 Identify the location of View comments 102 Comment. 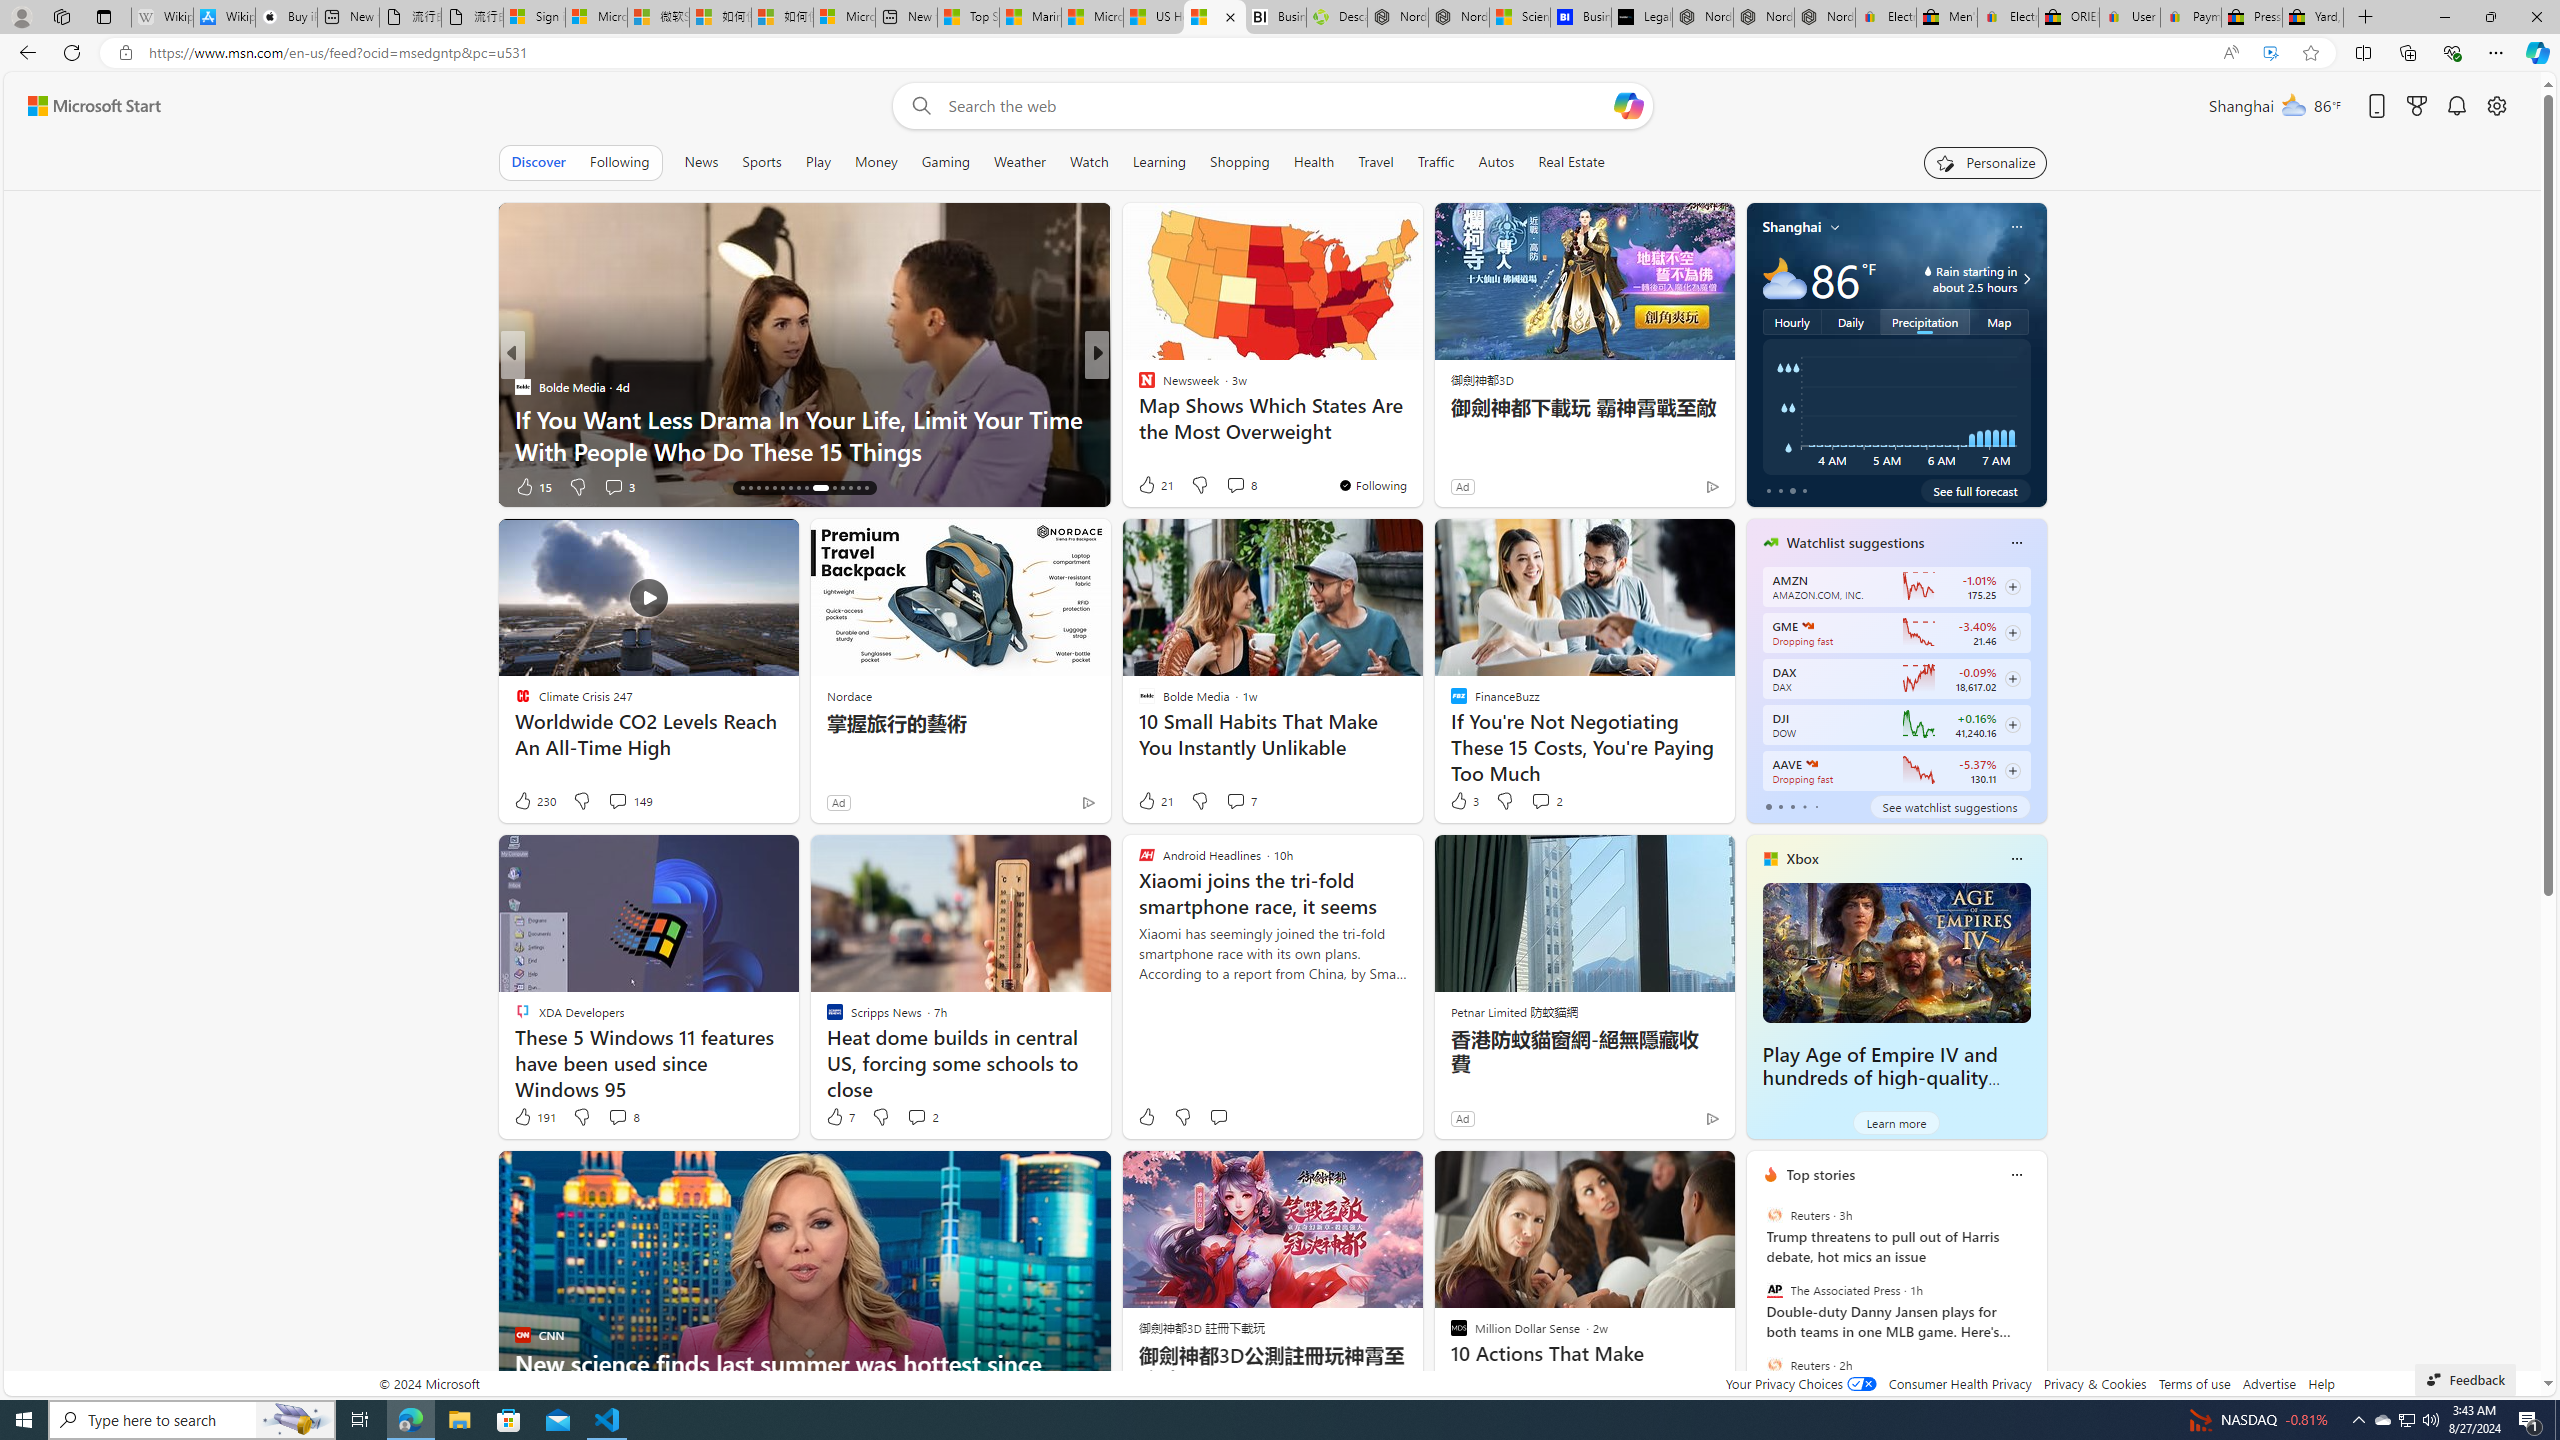
(12, 486).